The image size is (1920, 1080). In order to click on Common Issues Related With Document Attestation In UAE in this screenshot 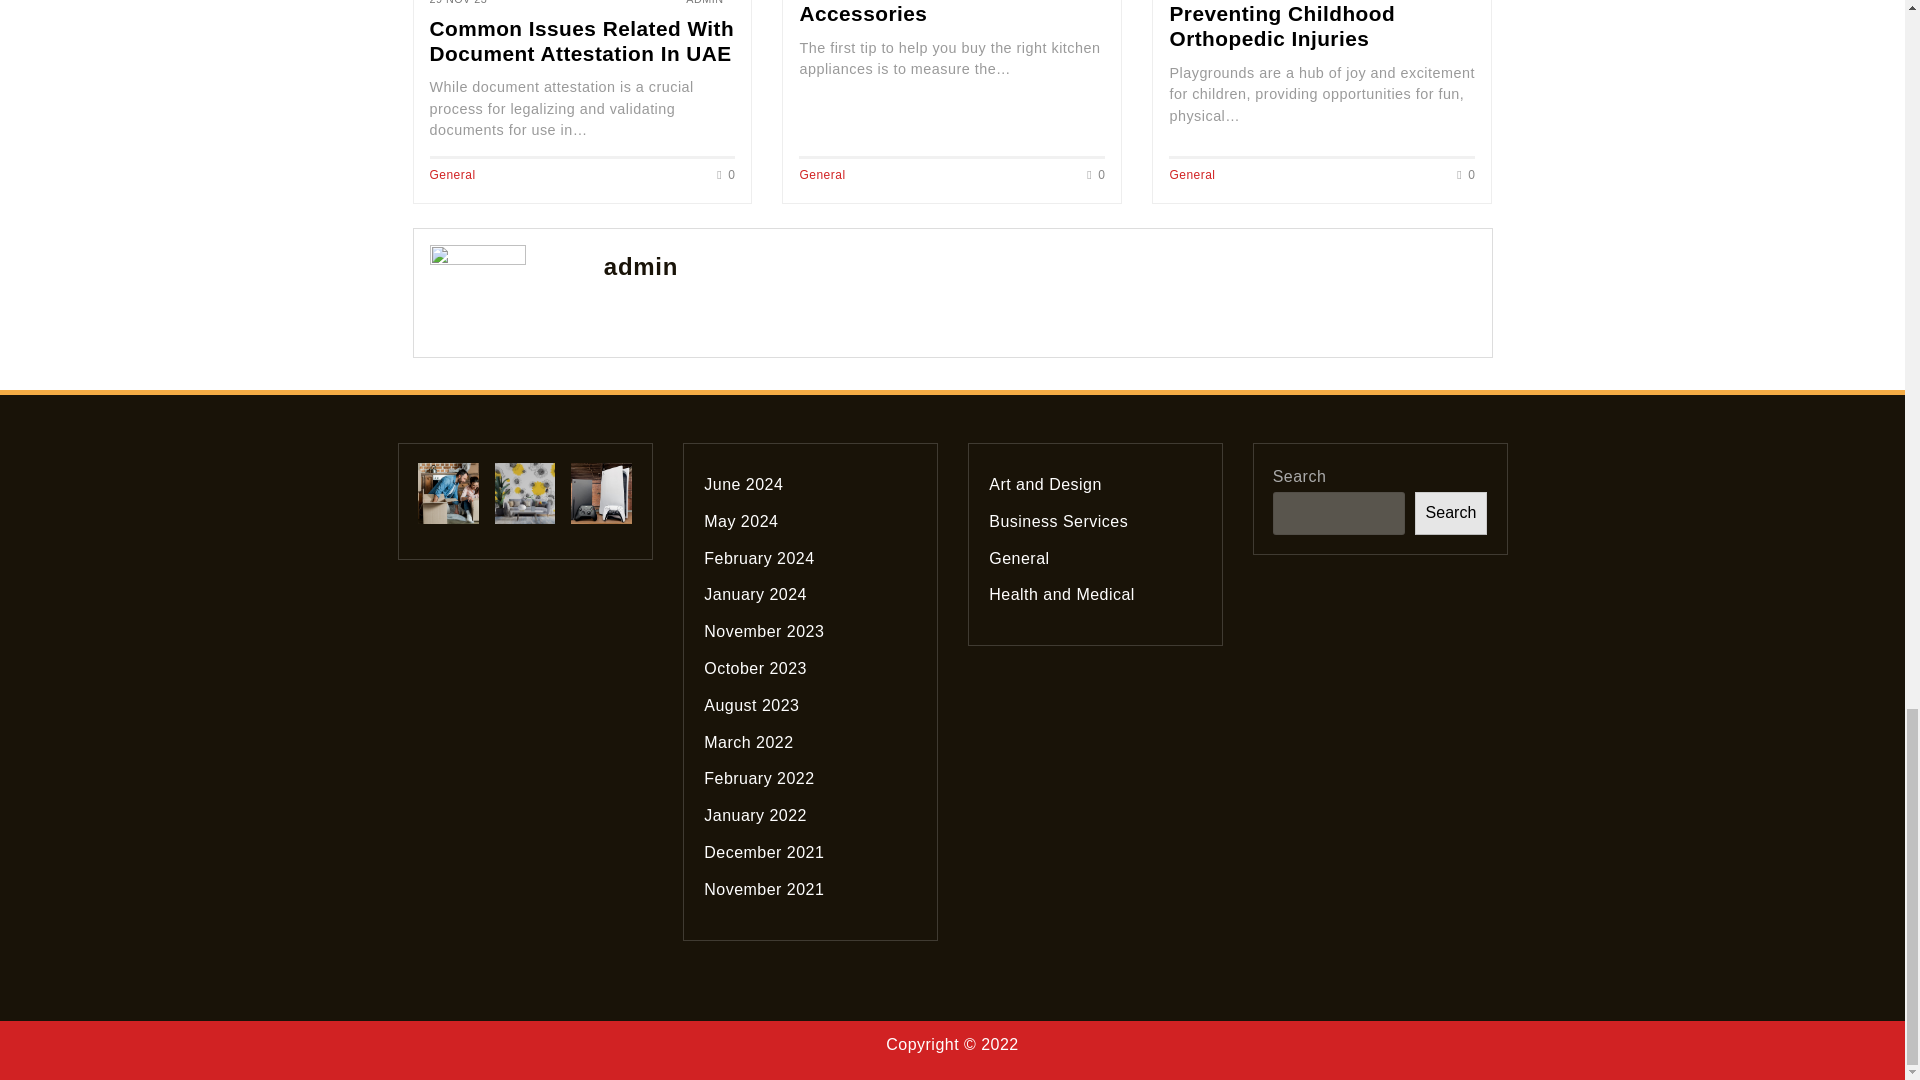, I will do `click(582, 40)`.